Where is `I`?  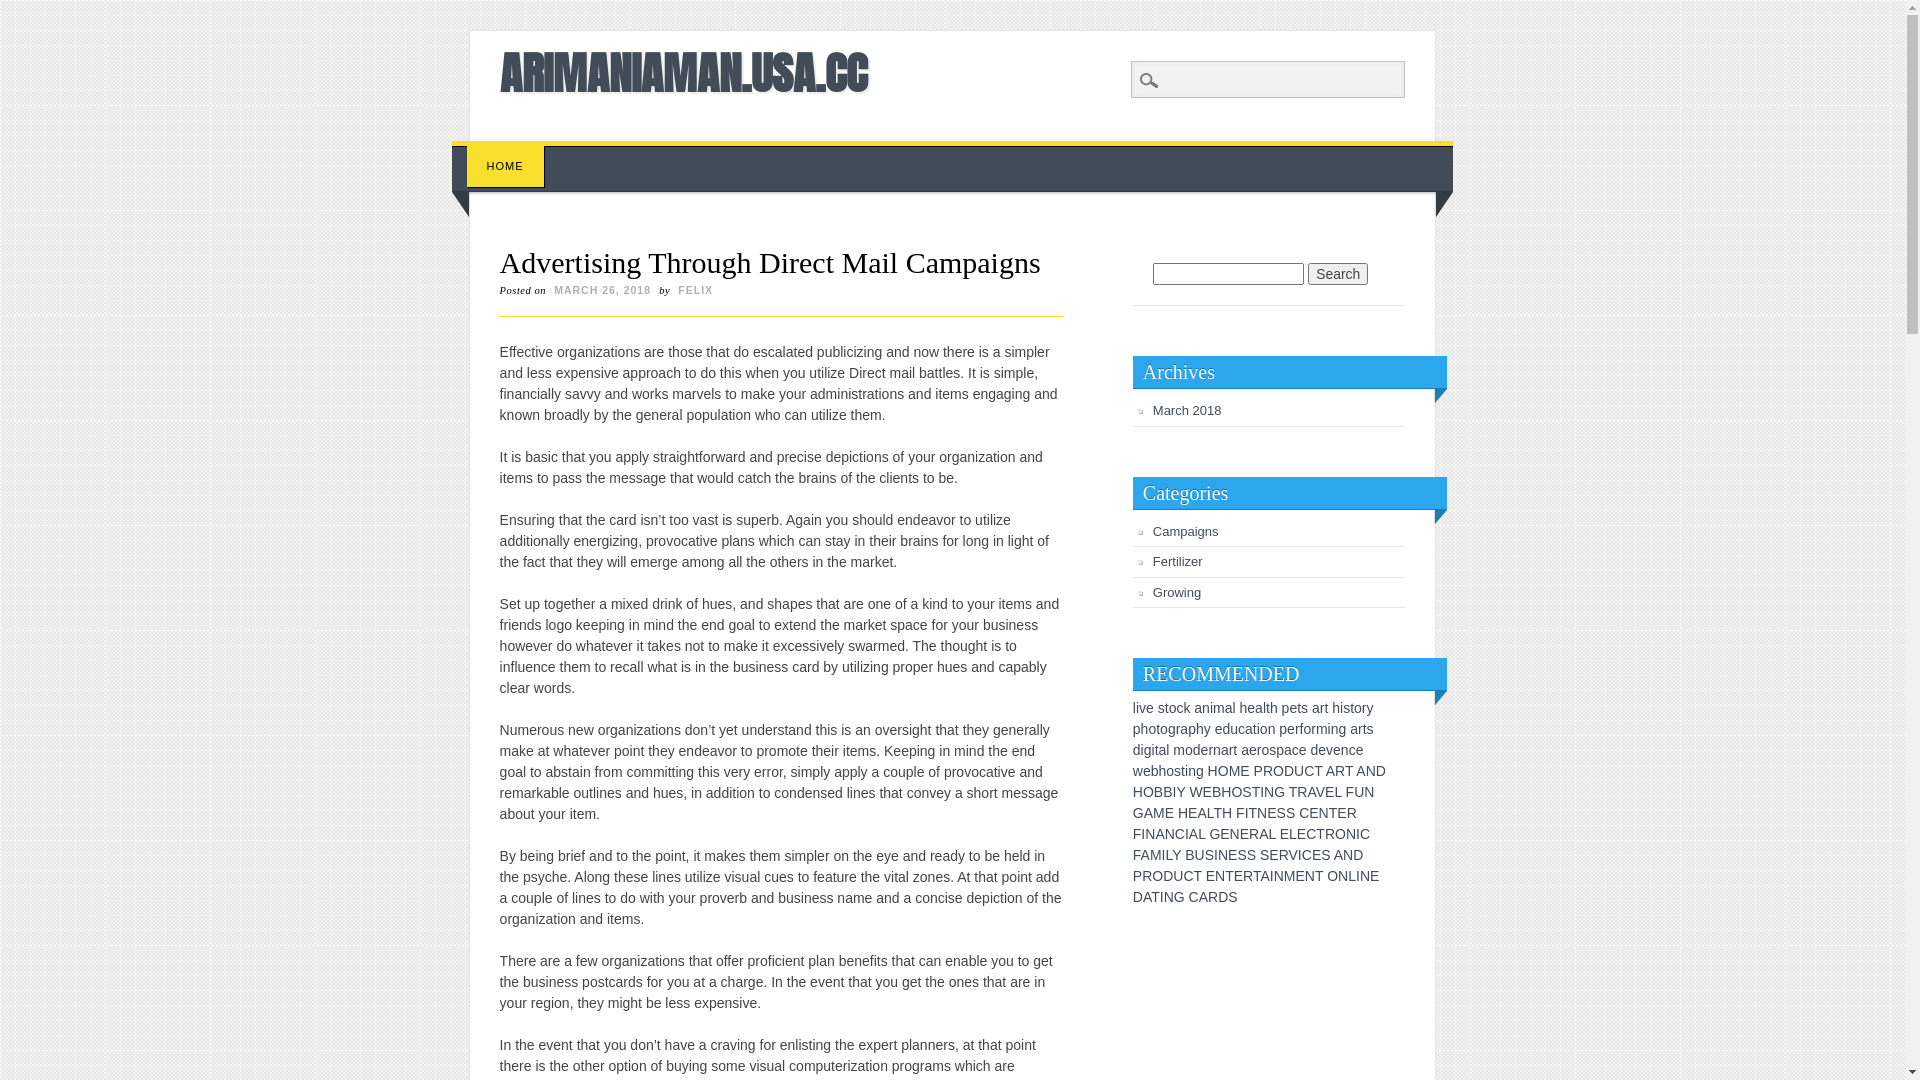 I is located at coordinates (1216, 855).